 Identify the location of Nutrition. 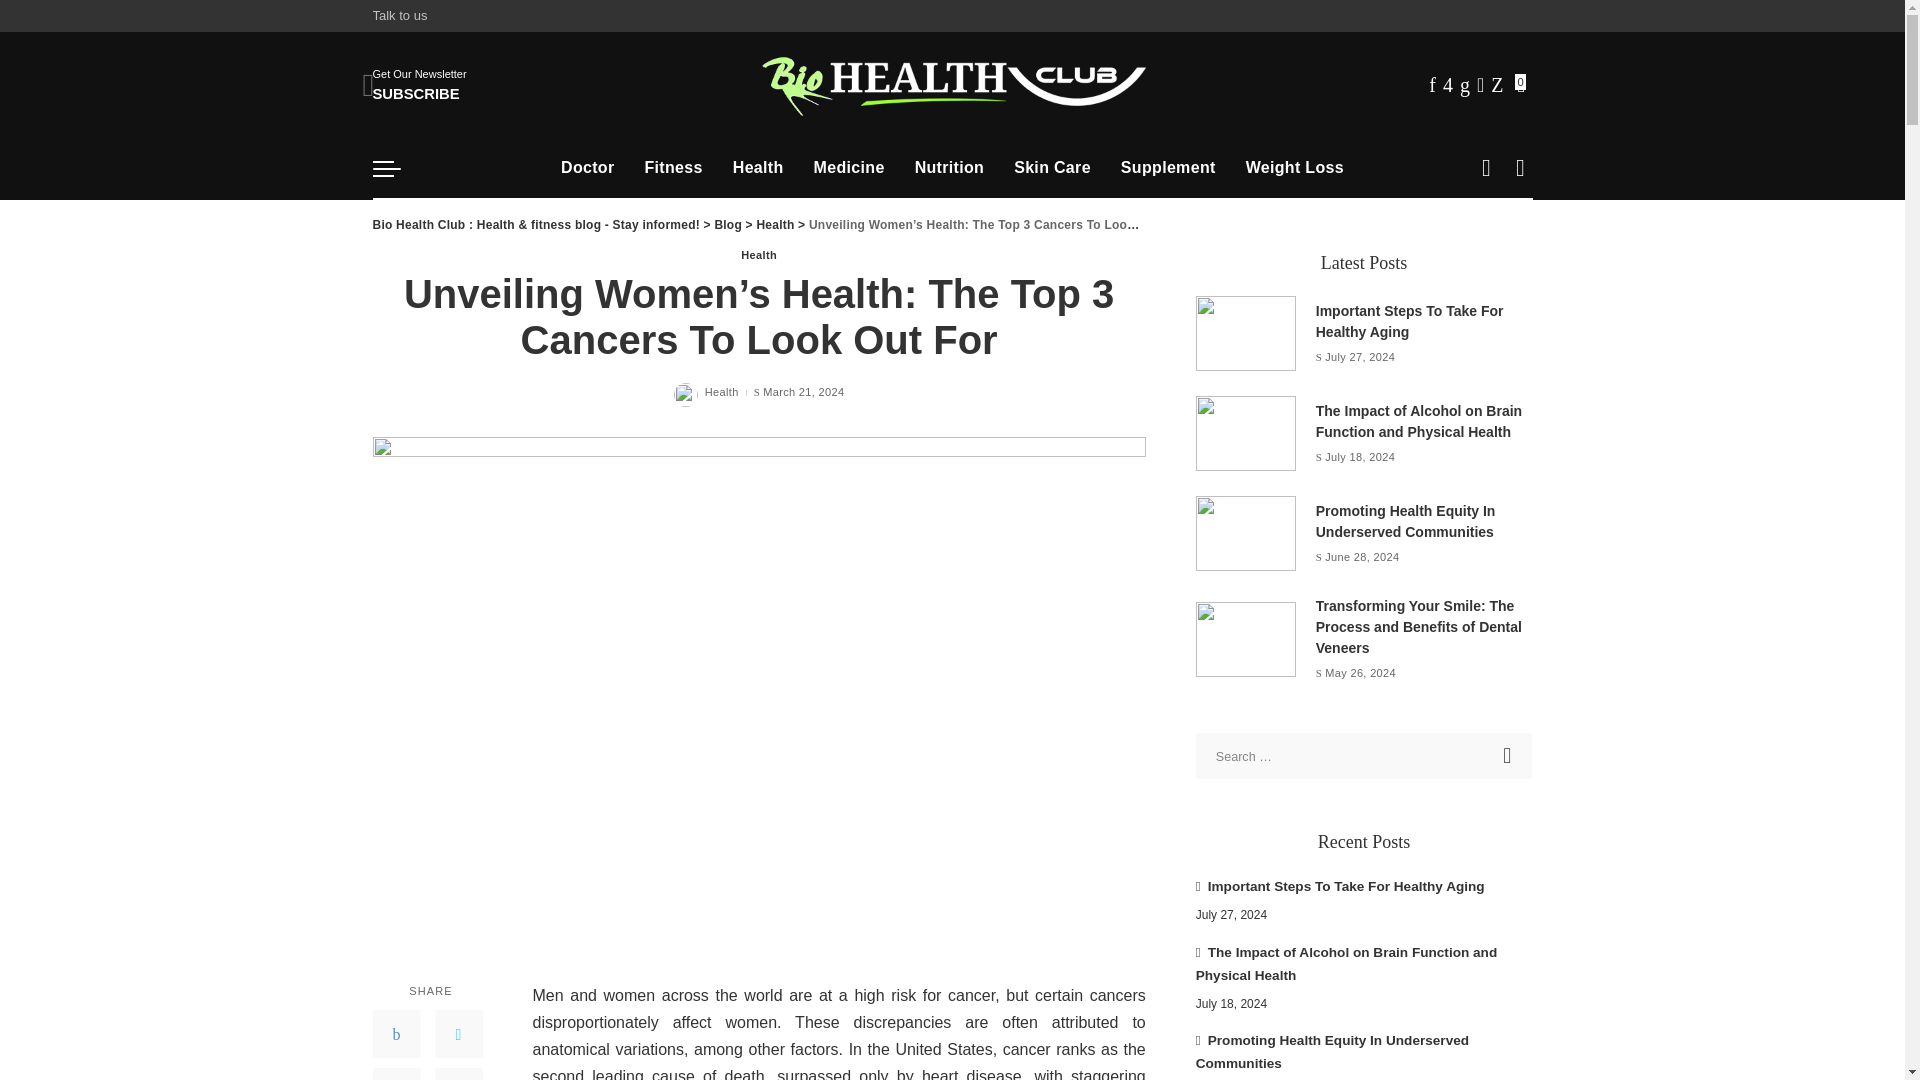
(674, 168).